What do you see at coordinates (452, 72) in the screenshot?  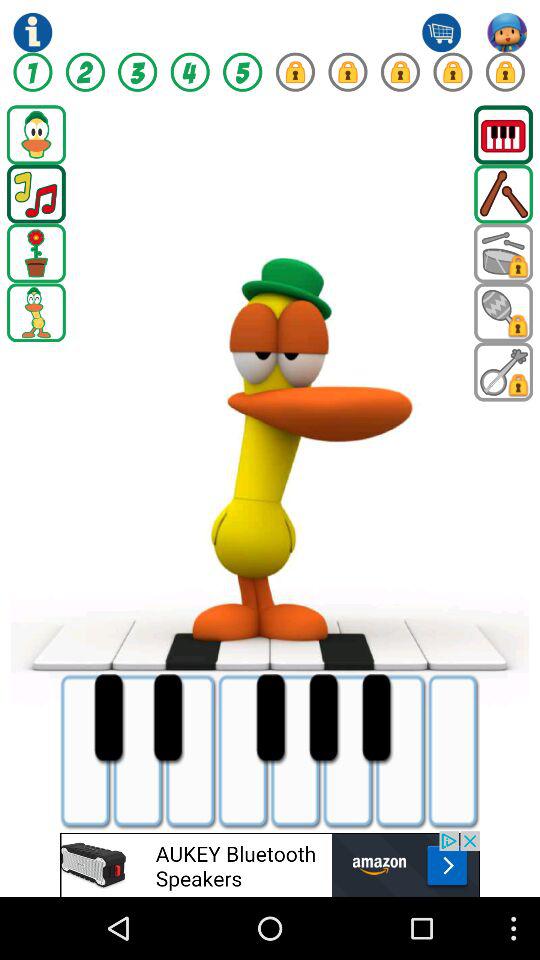 I see `lock button` at bounding box center [452, 72].